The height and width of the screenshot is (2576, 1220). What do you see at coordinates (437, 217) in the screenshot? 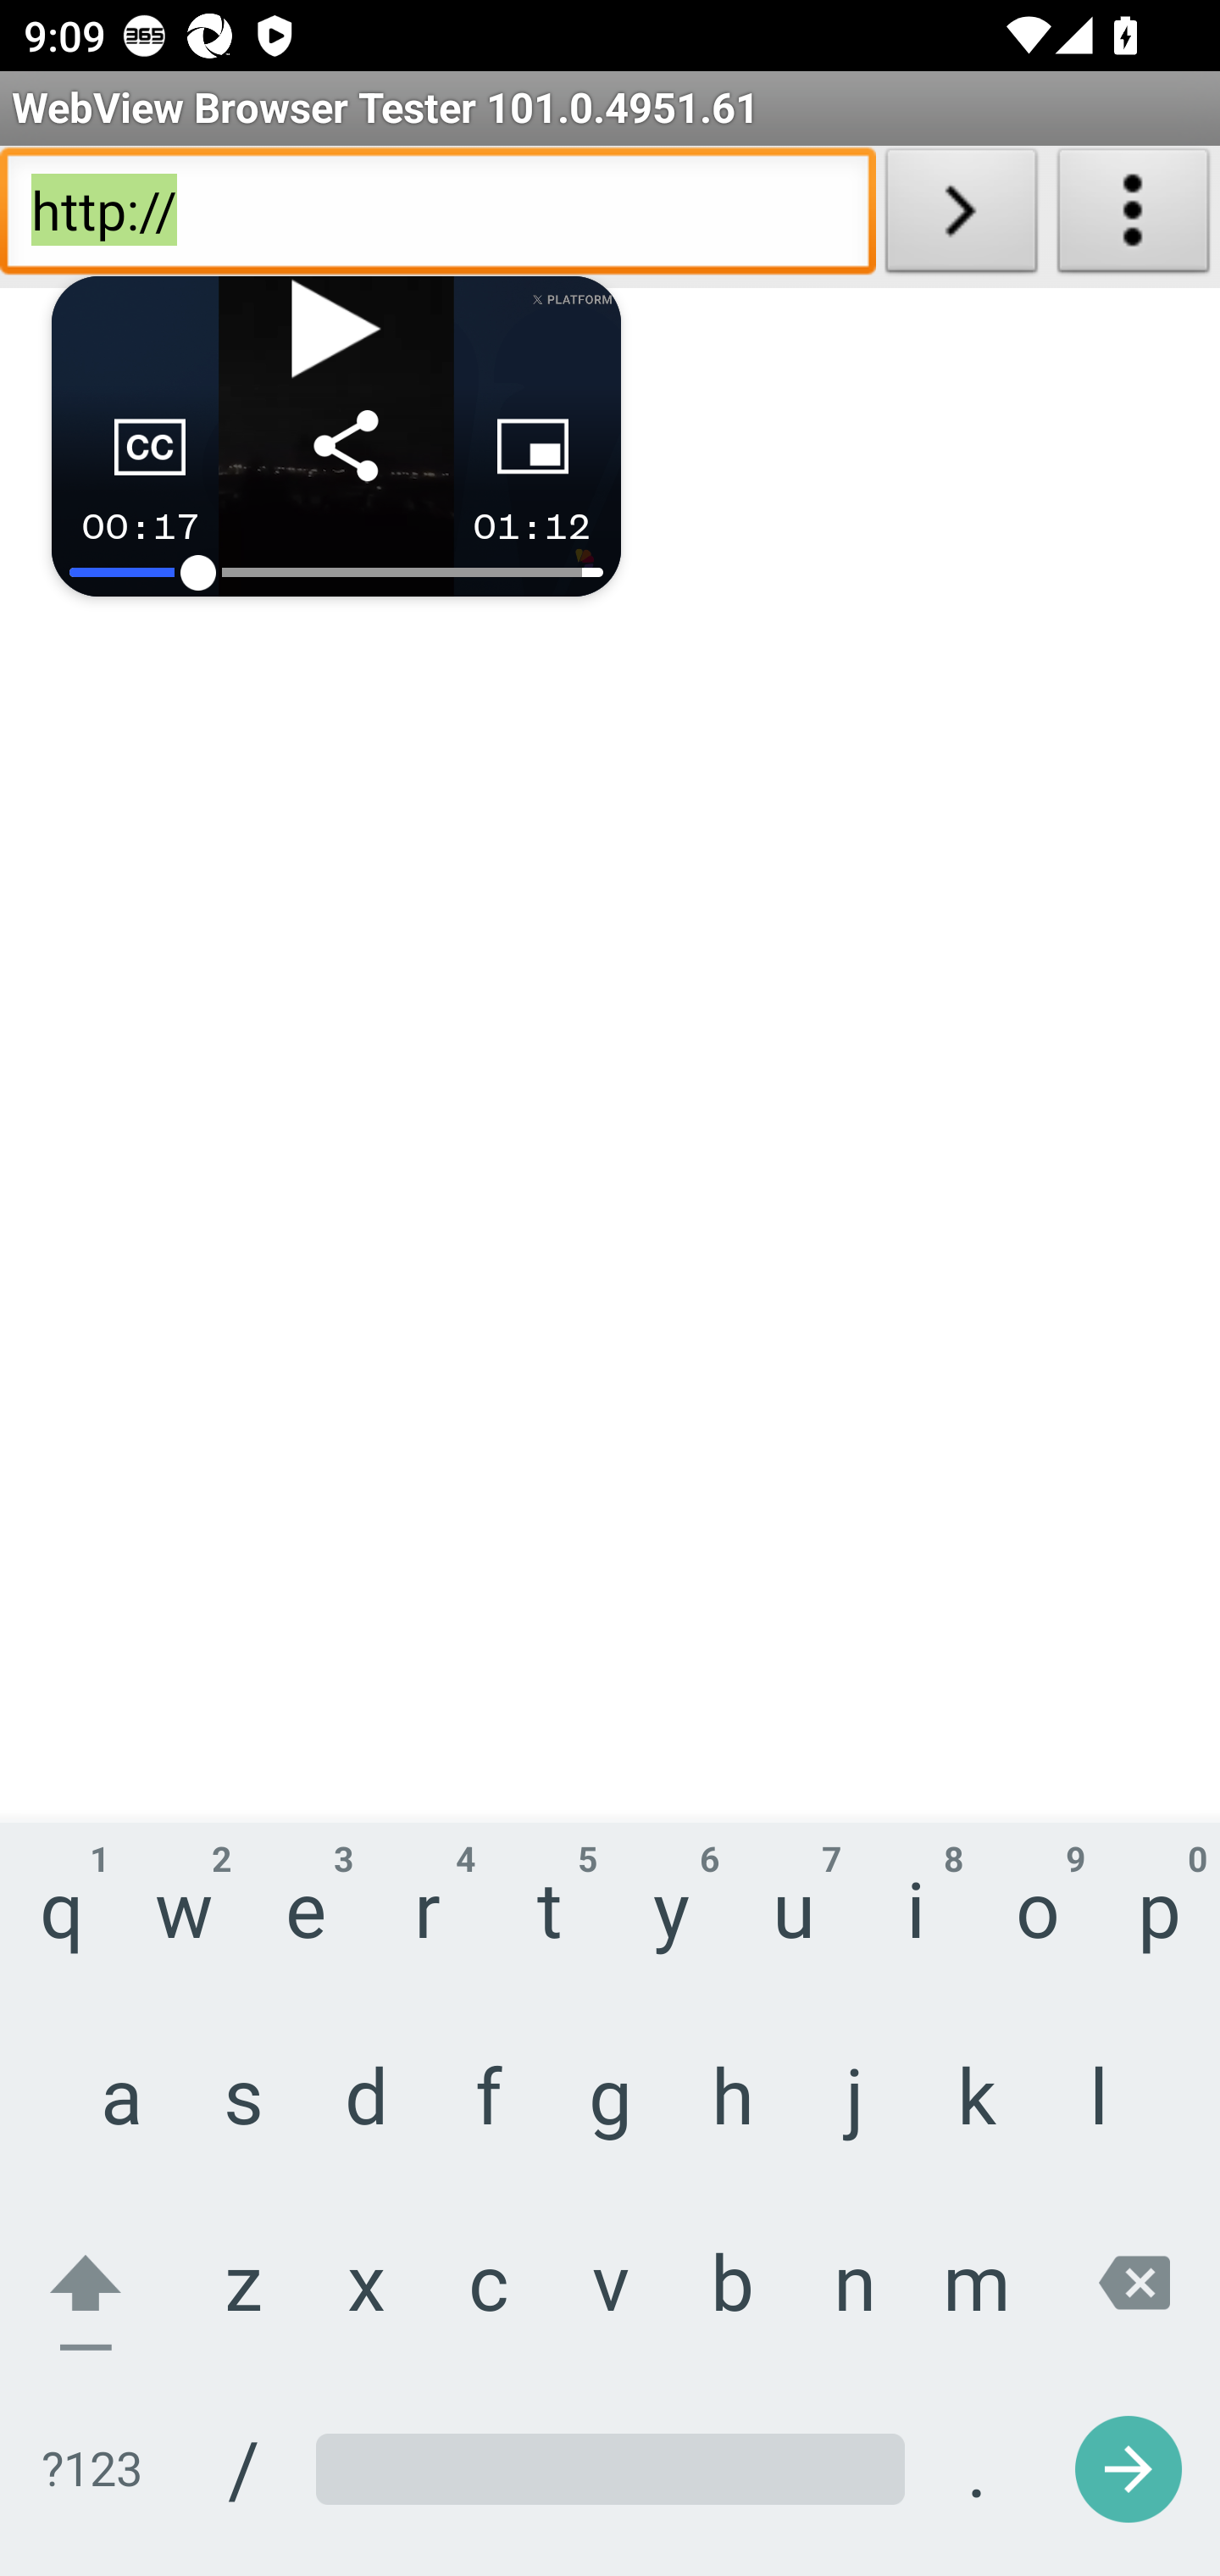
I see `http://` at bounding box center [437, 217].